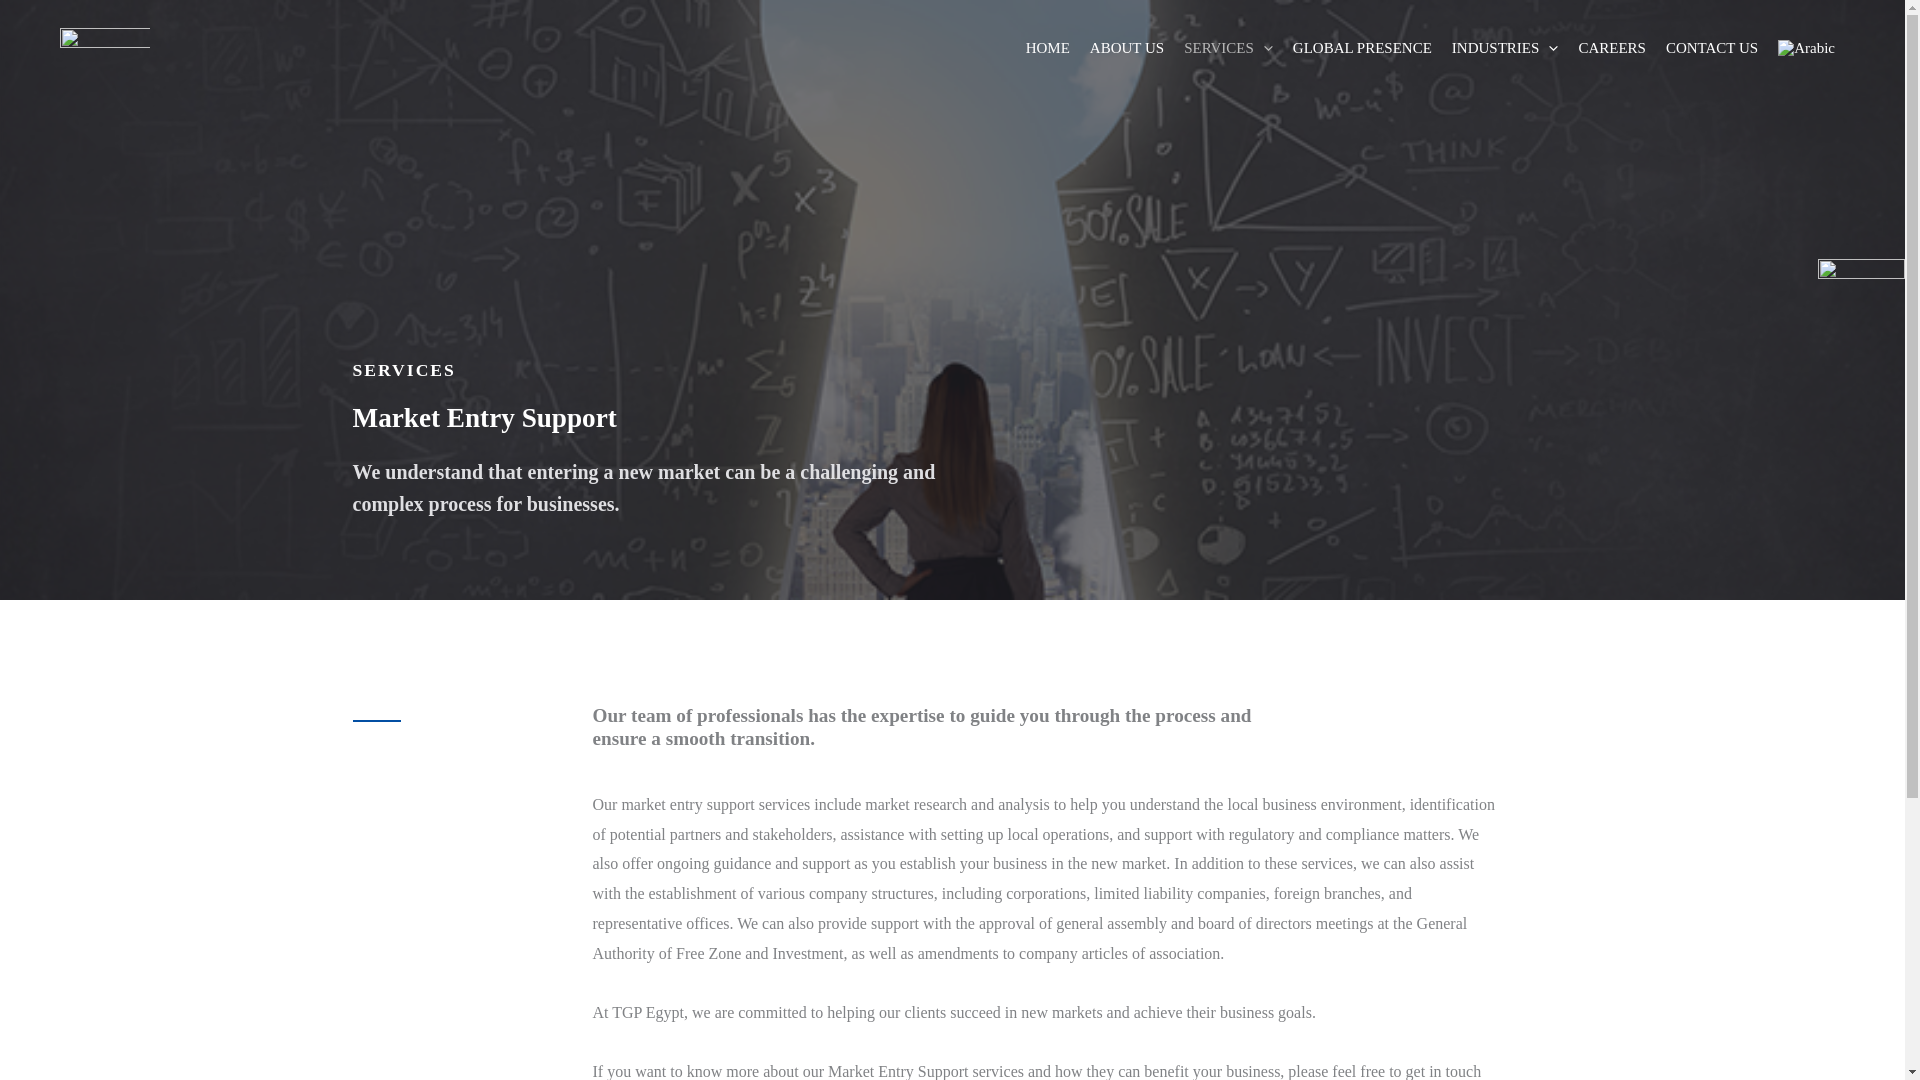 This screenshot has height=1080, width=1920. What do you see at coordinates (1712, 48) in the screenshot?
I see `CONTACT US` at bounding box center [1712, 48].